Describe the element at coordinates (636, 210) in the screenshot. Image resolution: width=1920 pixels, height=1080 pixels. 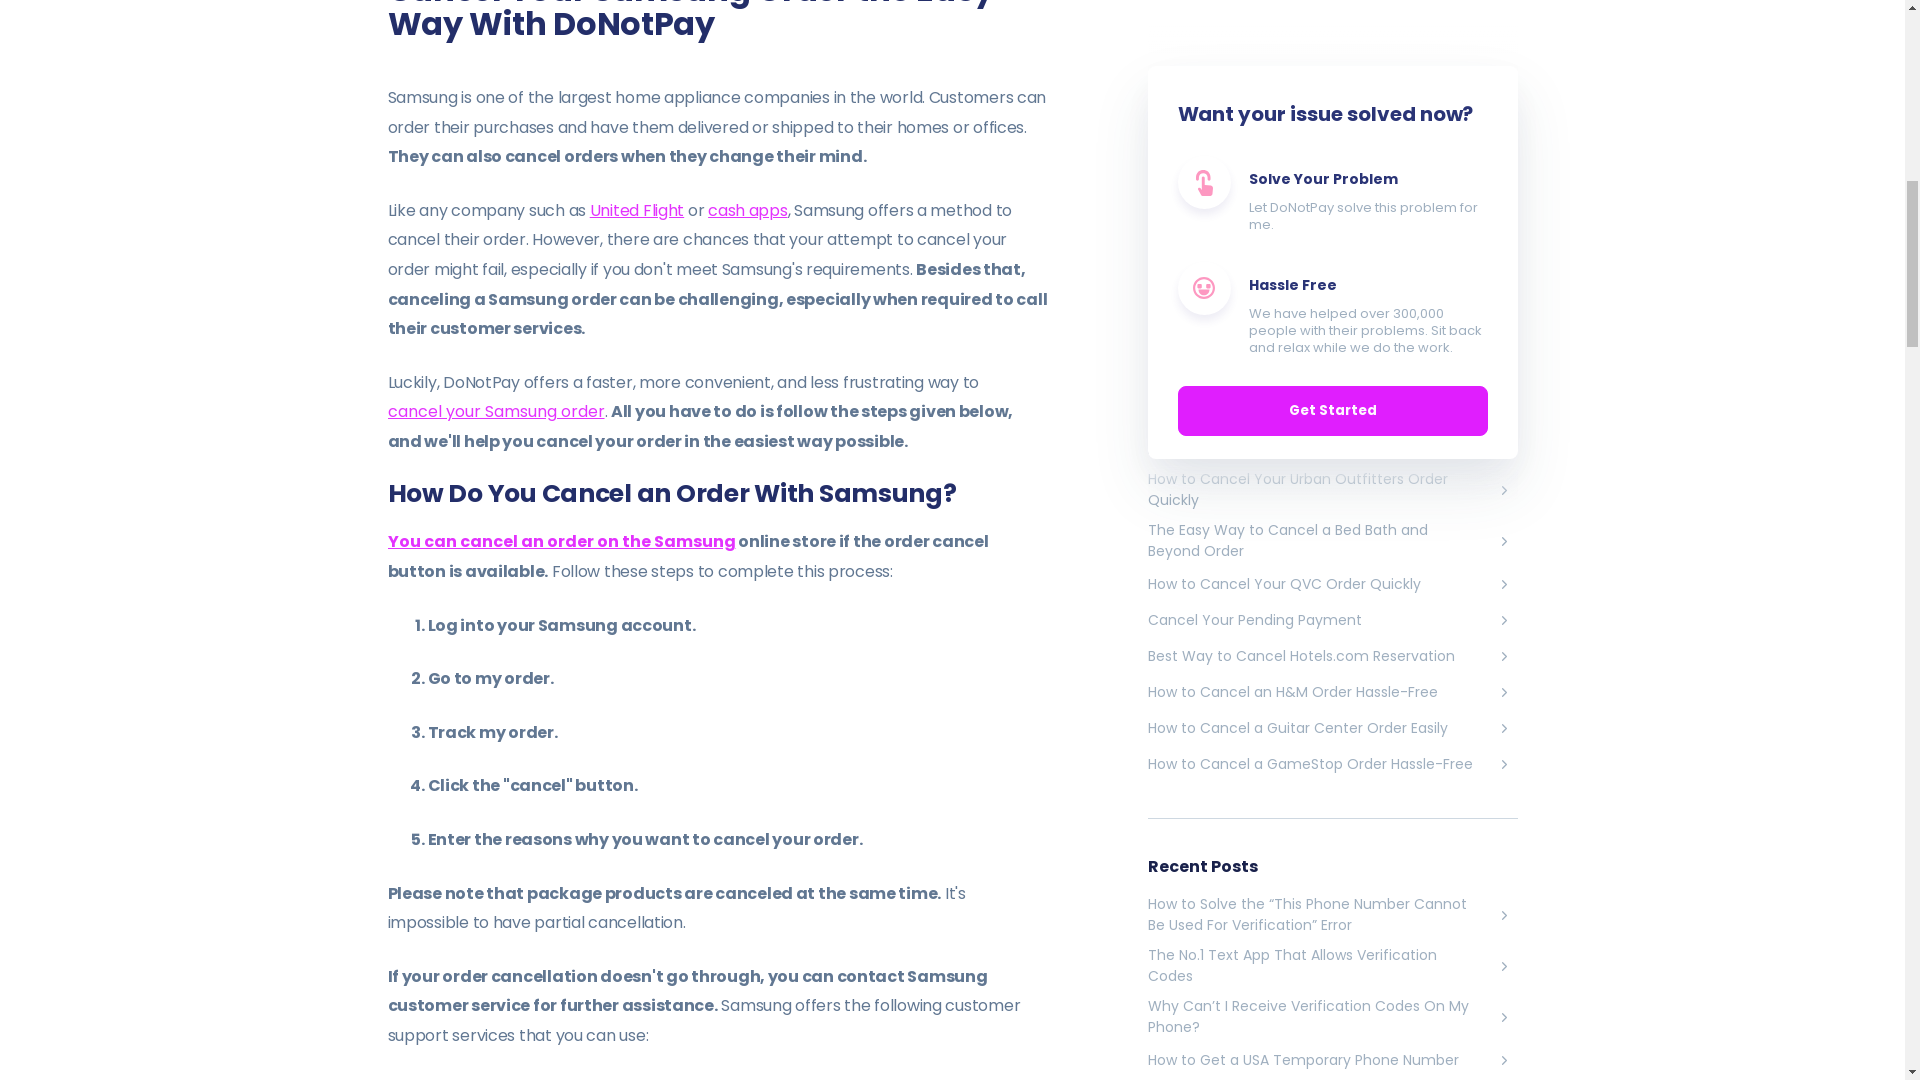
I see `United Flight` at that location.